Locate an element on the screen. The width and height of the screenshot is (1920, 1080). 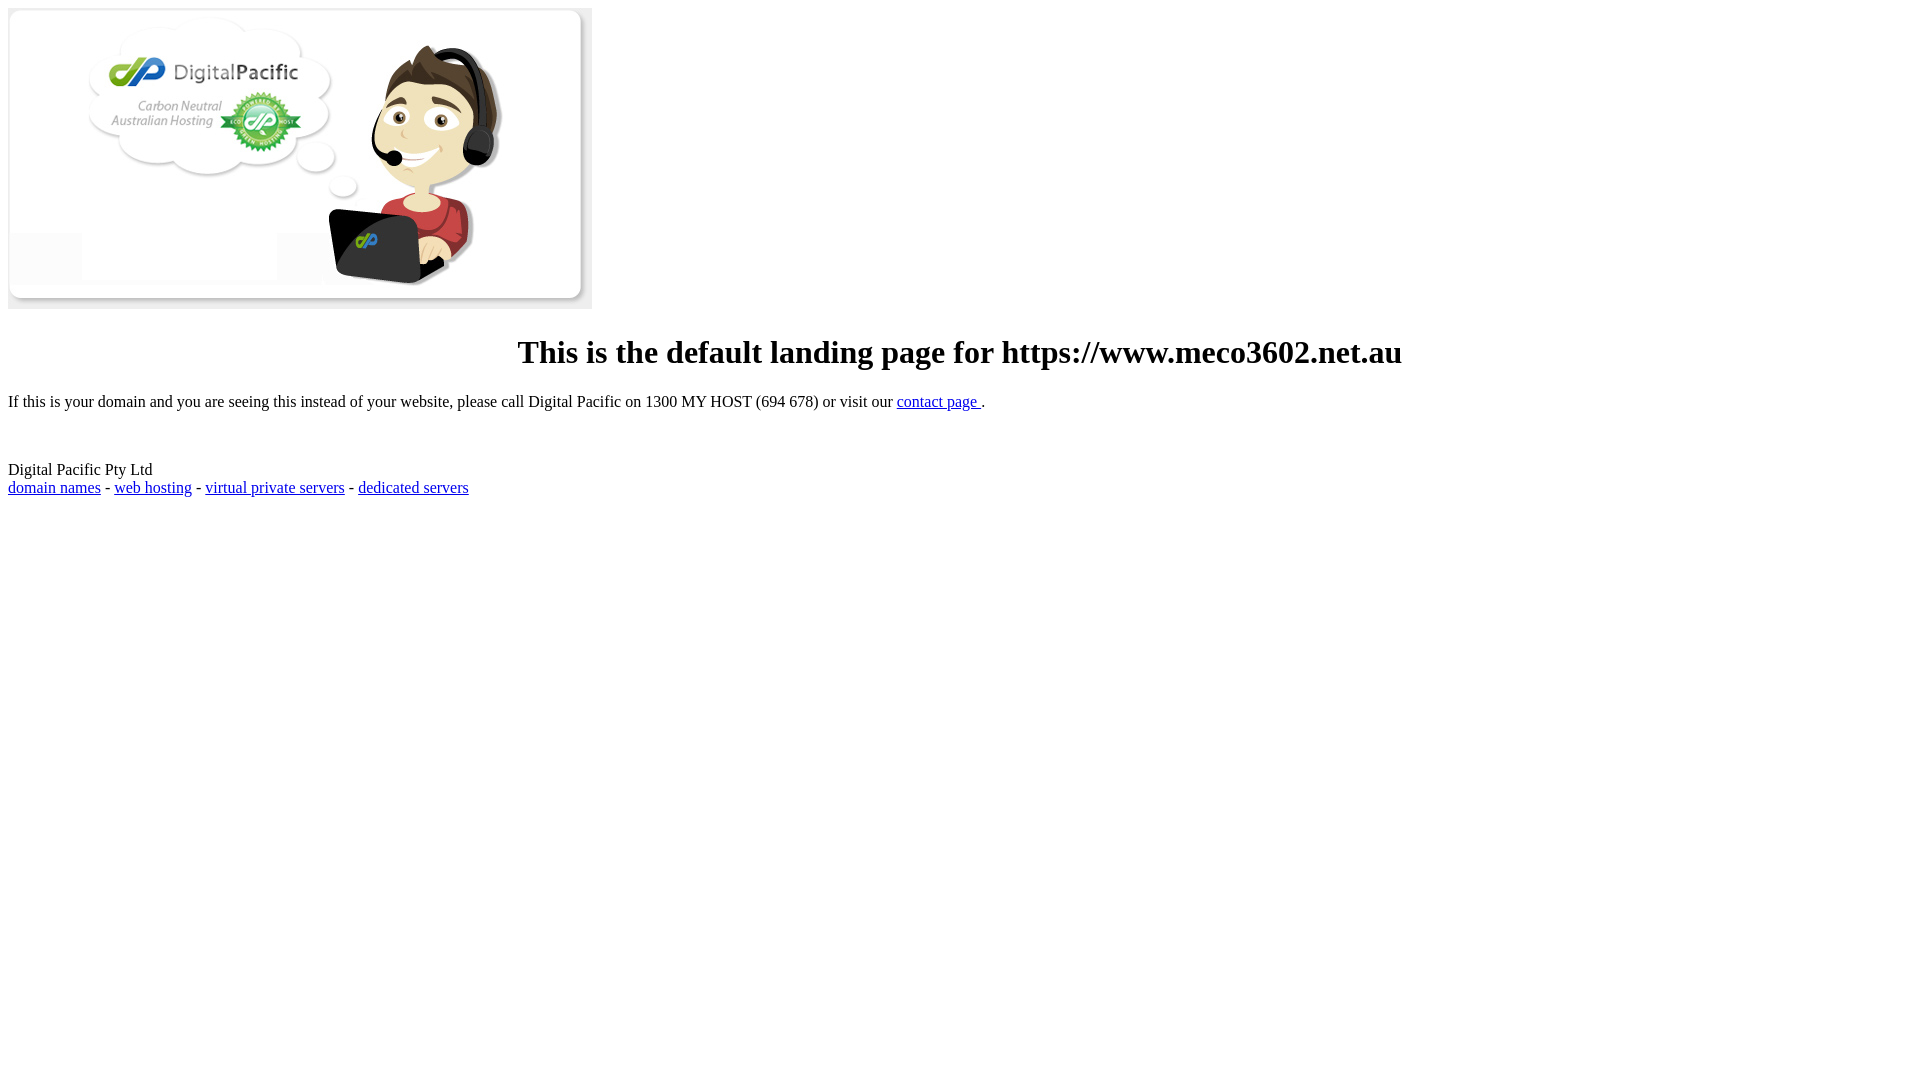
virtual private servers is located at coordinates (275, 488).